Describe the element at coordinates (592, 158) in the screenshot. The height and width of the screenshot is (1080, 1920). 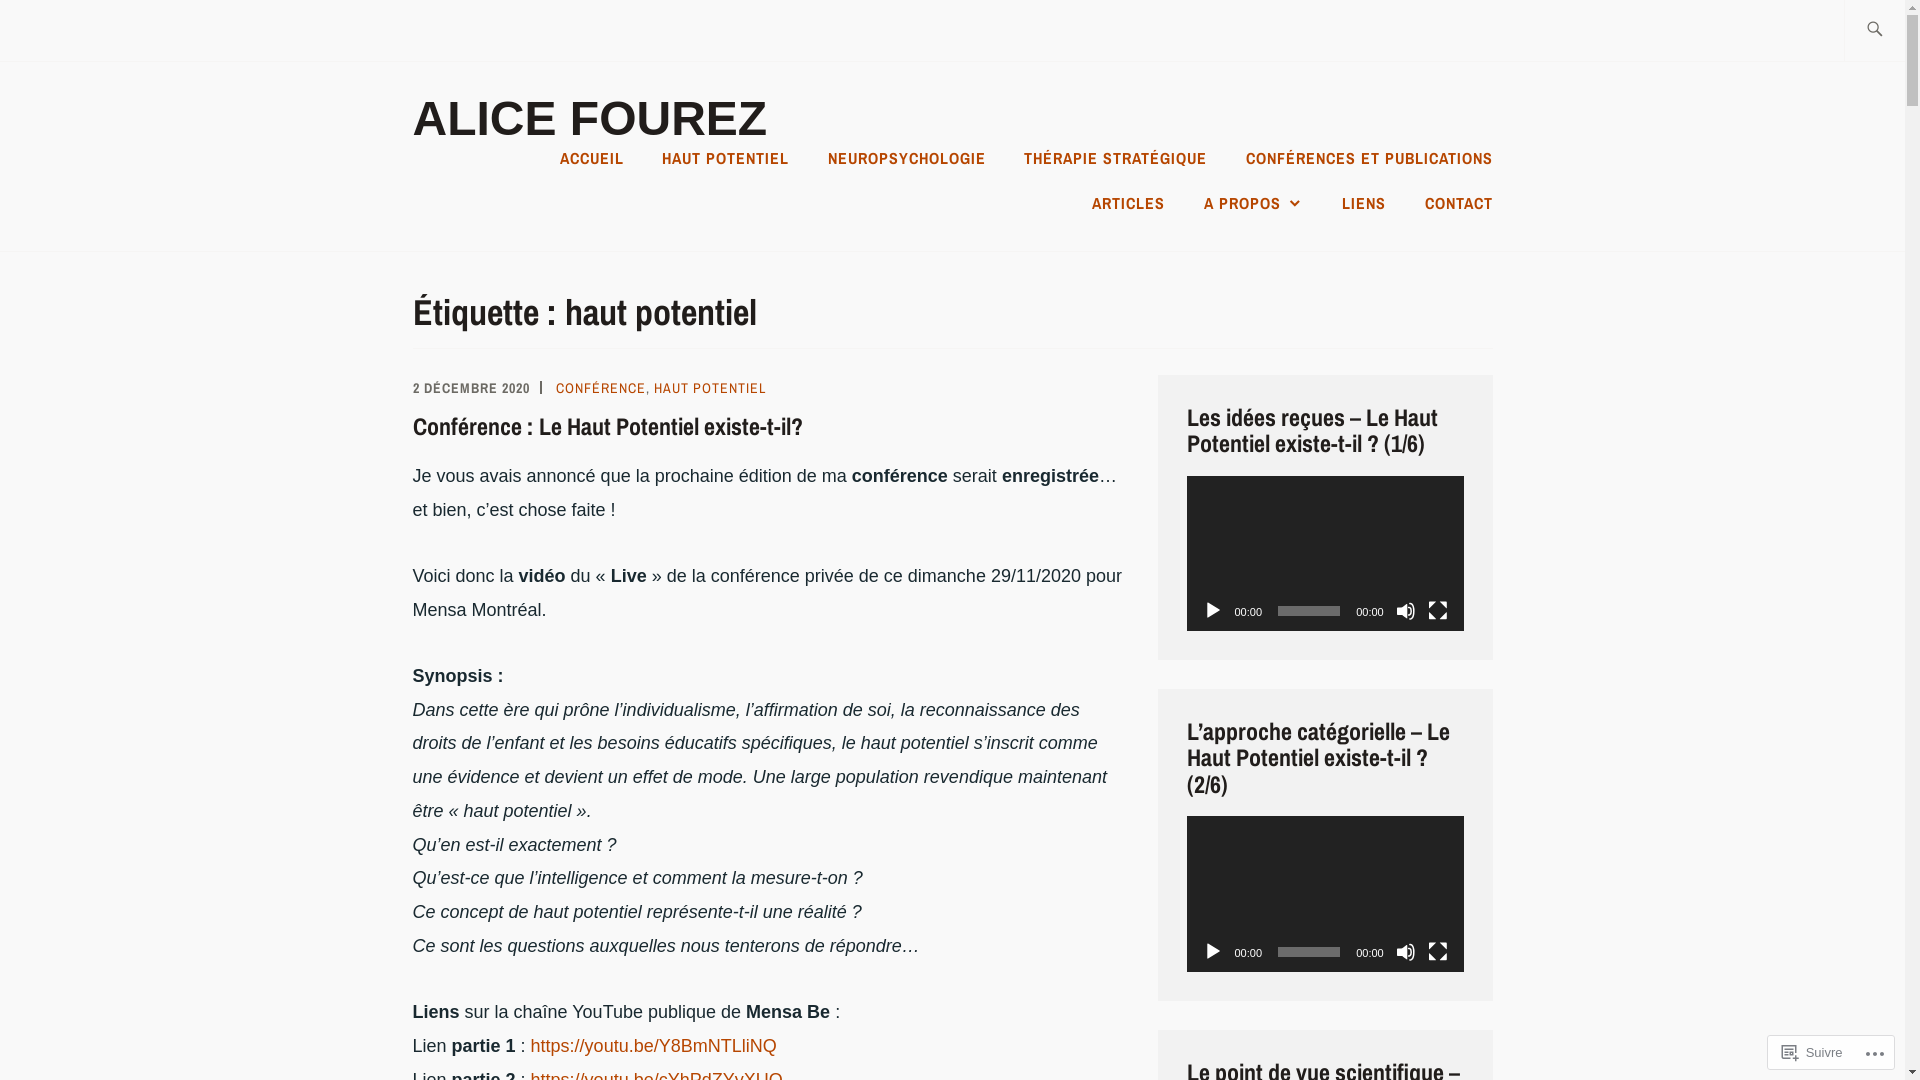
I see `ACCUEIL` at that location.